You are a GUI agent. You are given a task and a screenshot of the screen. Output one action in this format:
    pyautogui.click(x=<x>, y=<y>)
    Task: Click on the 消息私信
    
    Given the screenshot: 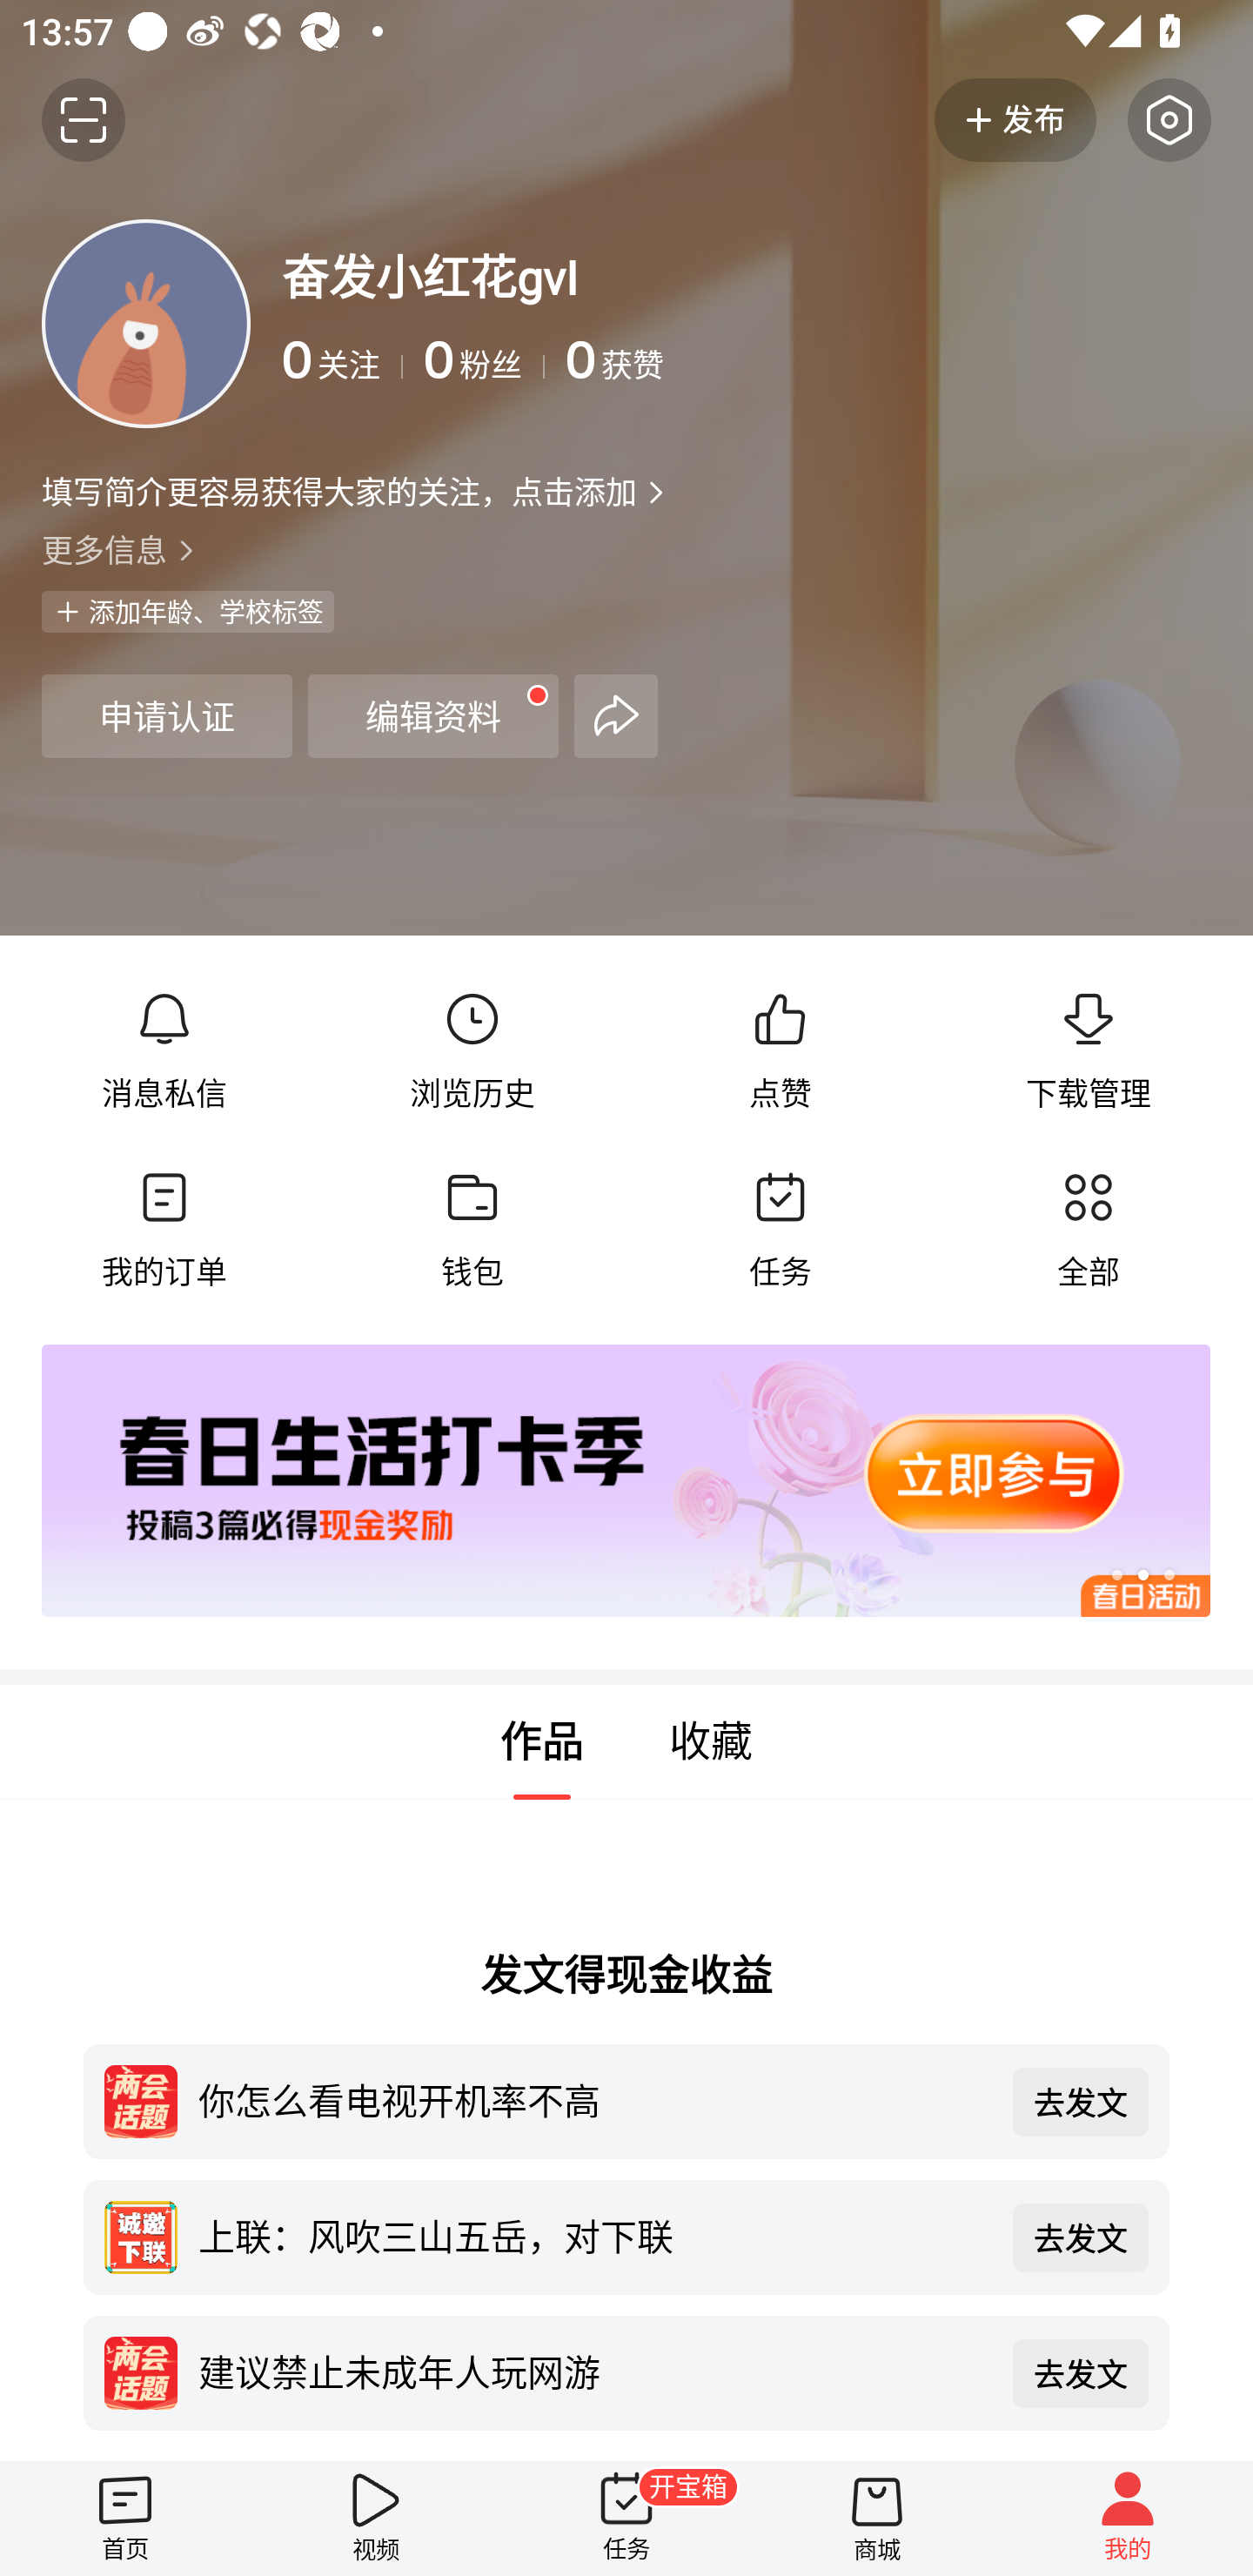 What is the action you would take?
    pyautogui.click(x=164, y=1051)
    